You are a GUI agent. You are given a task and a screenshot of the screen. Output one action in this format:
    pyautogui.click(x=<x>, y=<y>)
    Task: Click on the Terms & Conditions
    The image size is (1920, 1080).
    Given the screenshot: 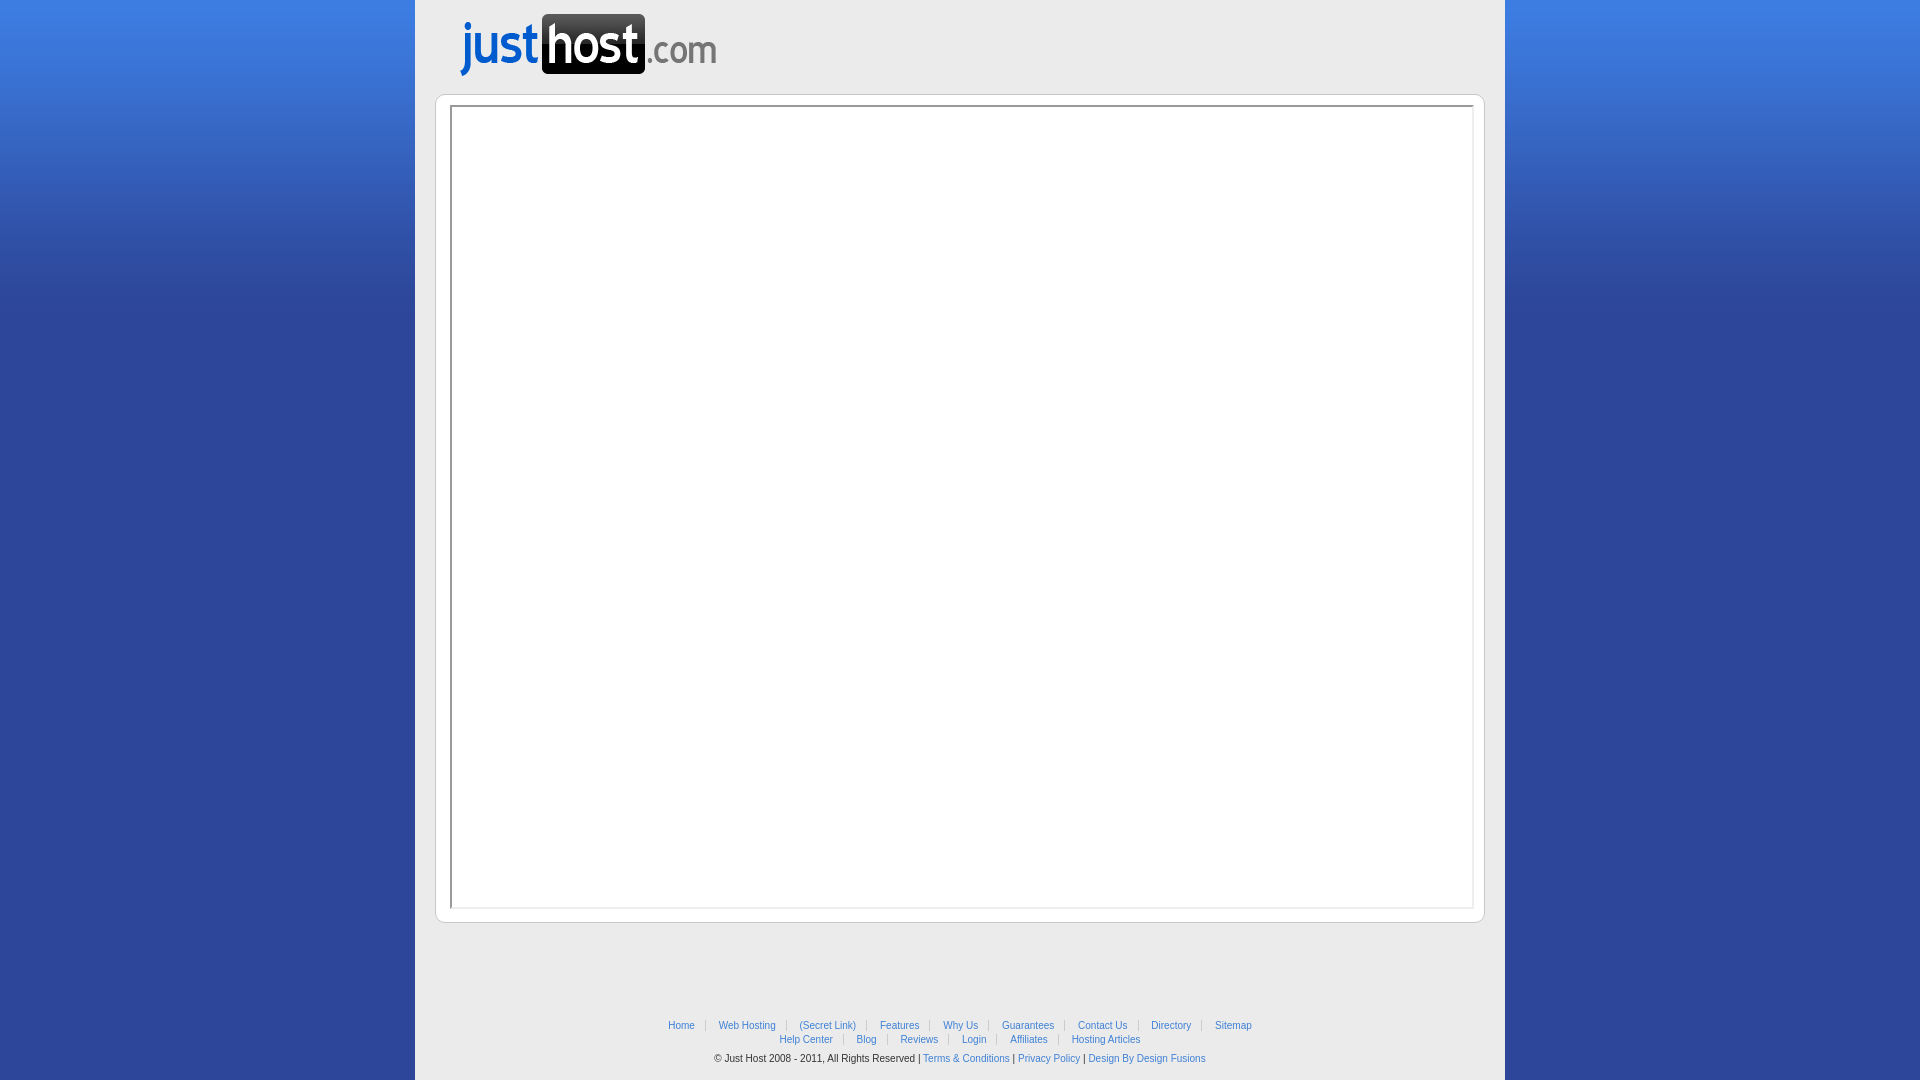 What is the action you would take?
    pyautogui.click(x=966, y=1058)
    